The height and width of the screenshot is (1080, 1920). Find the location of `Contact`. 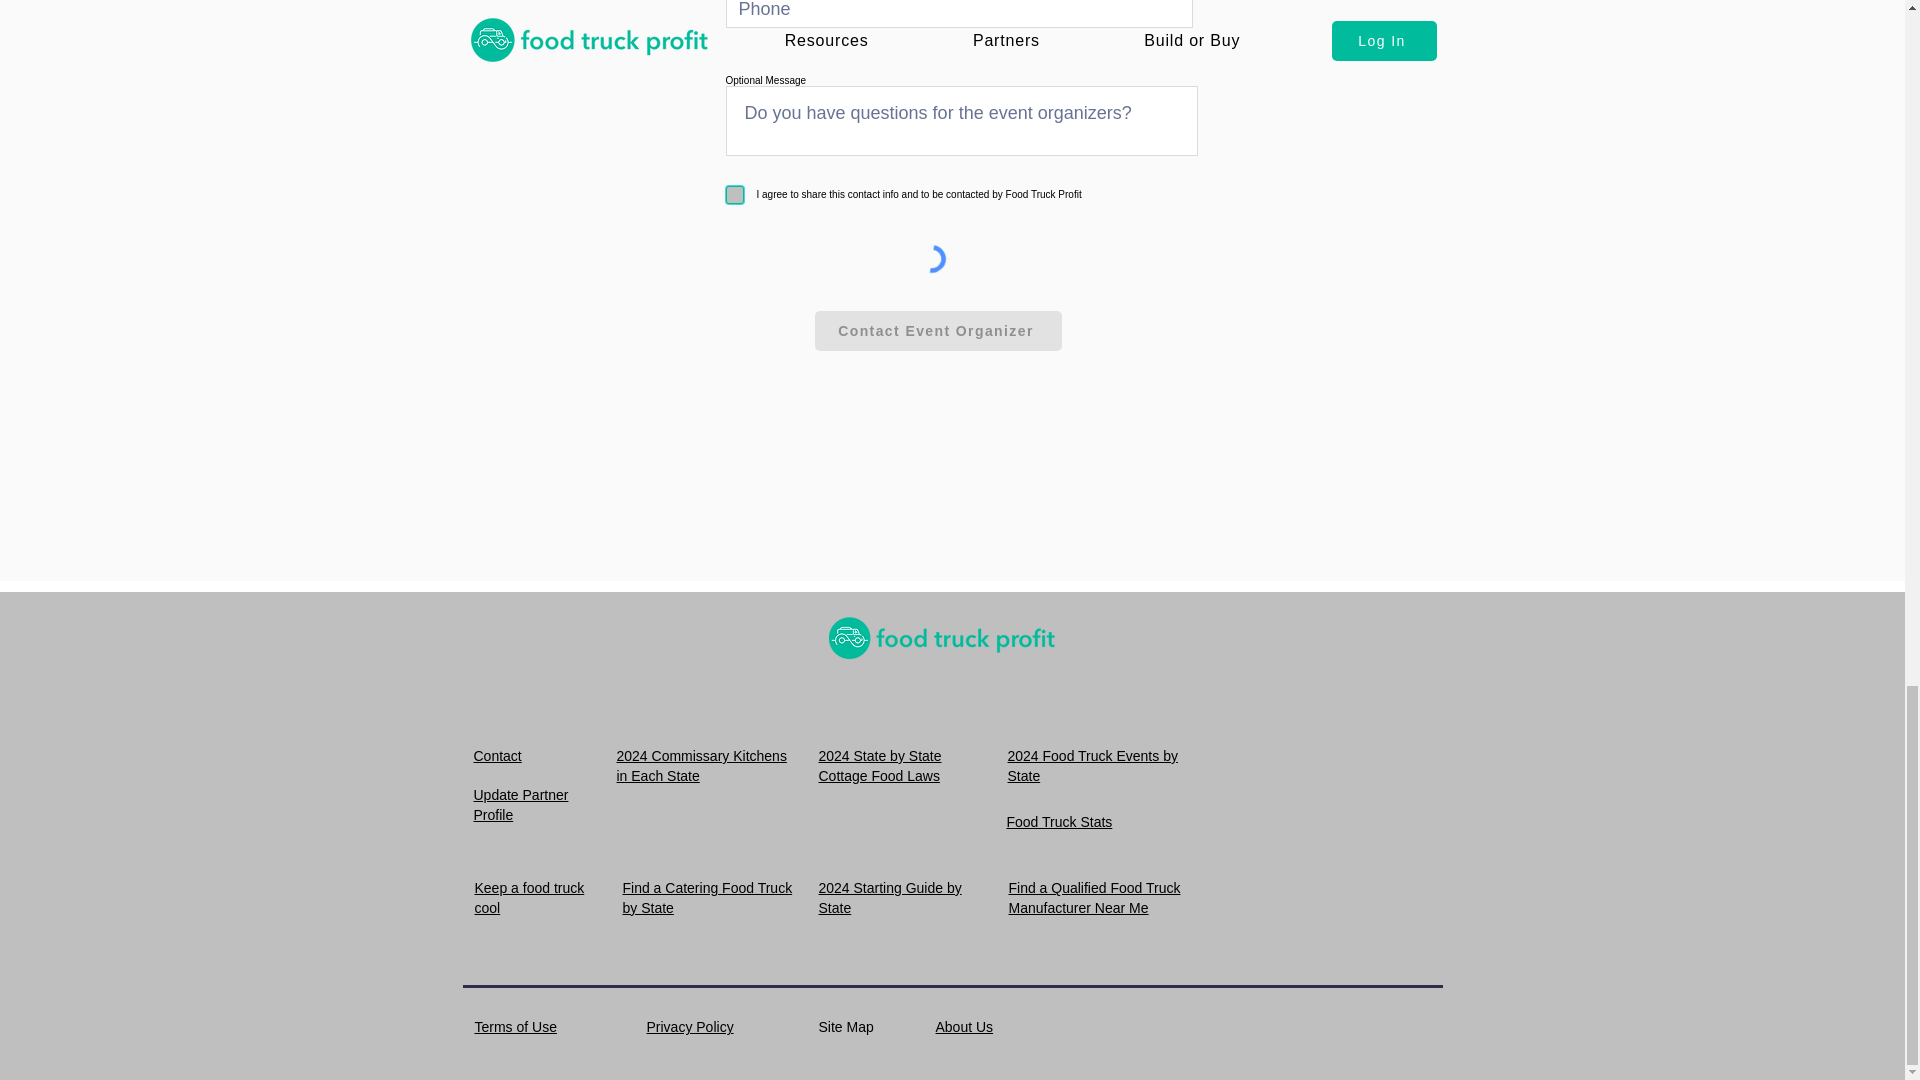

Contact is located at coordinates (498, 756).